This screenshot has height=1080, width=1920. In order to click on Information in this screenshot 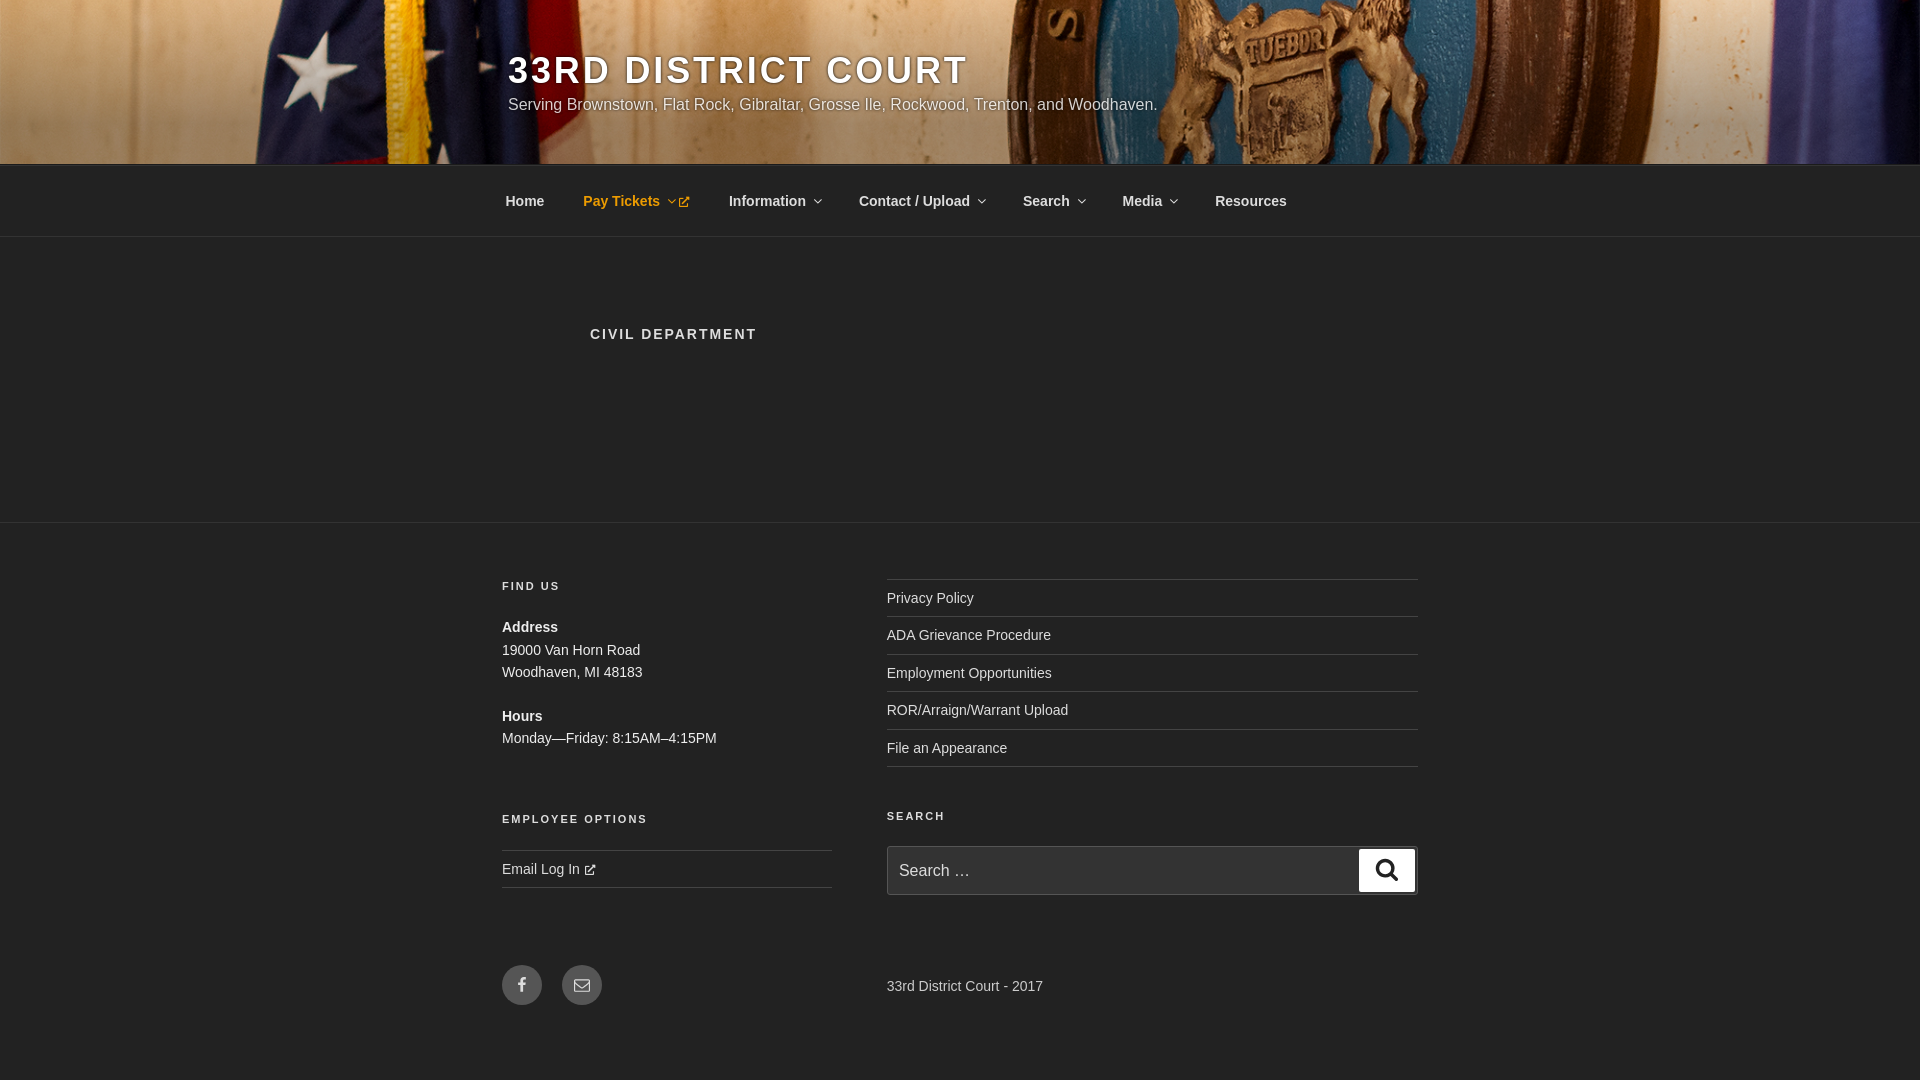, I will do `click(774, 200)`.